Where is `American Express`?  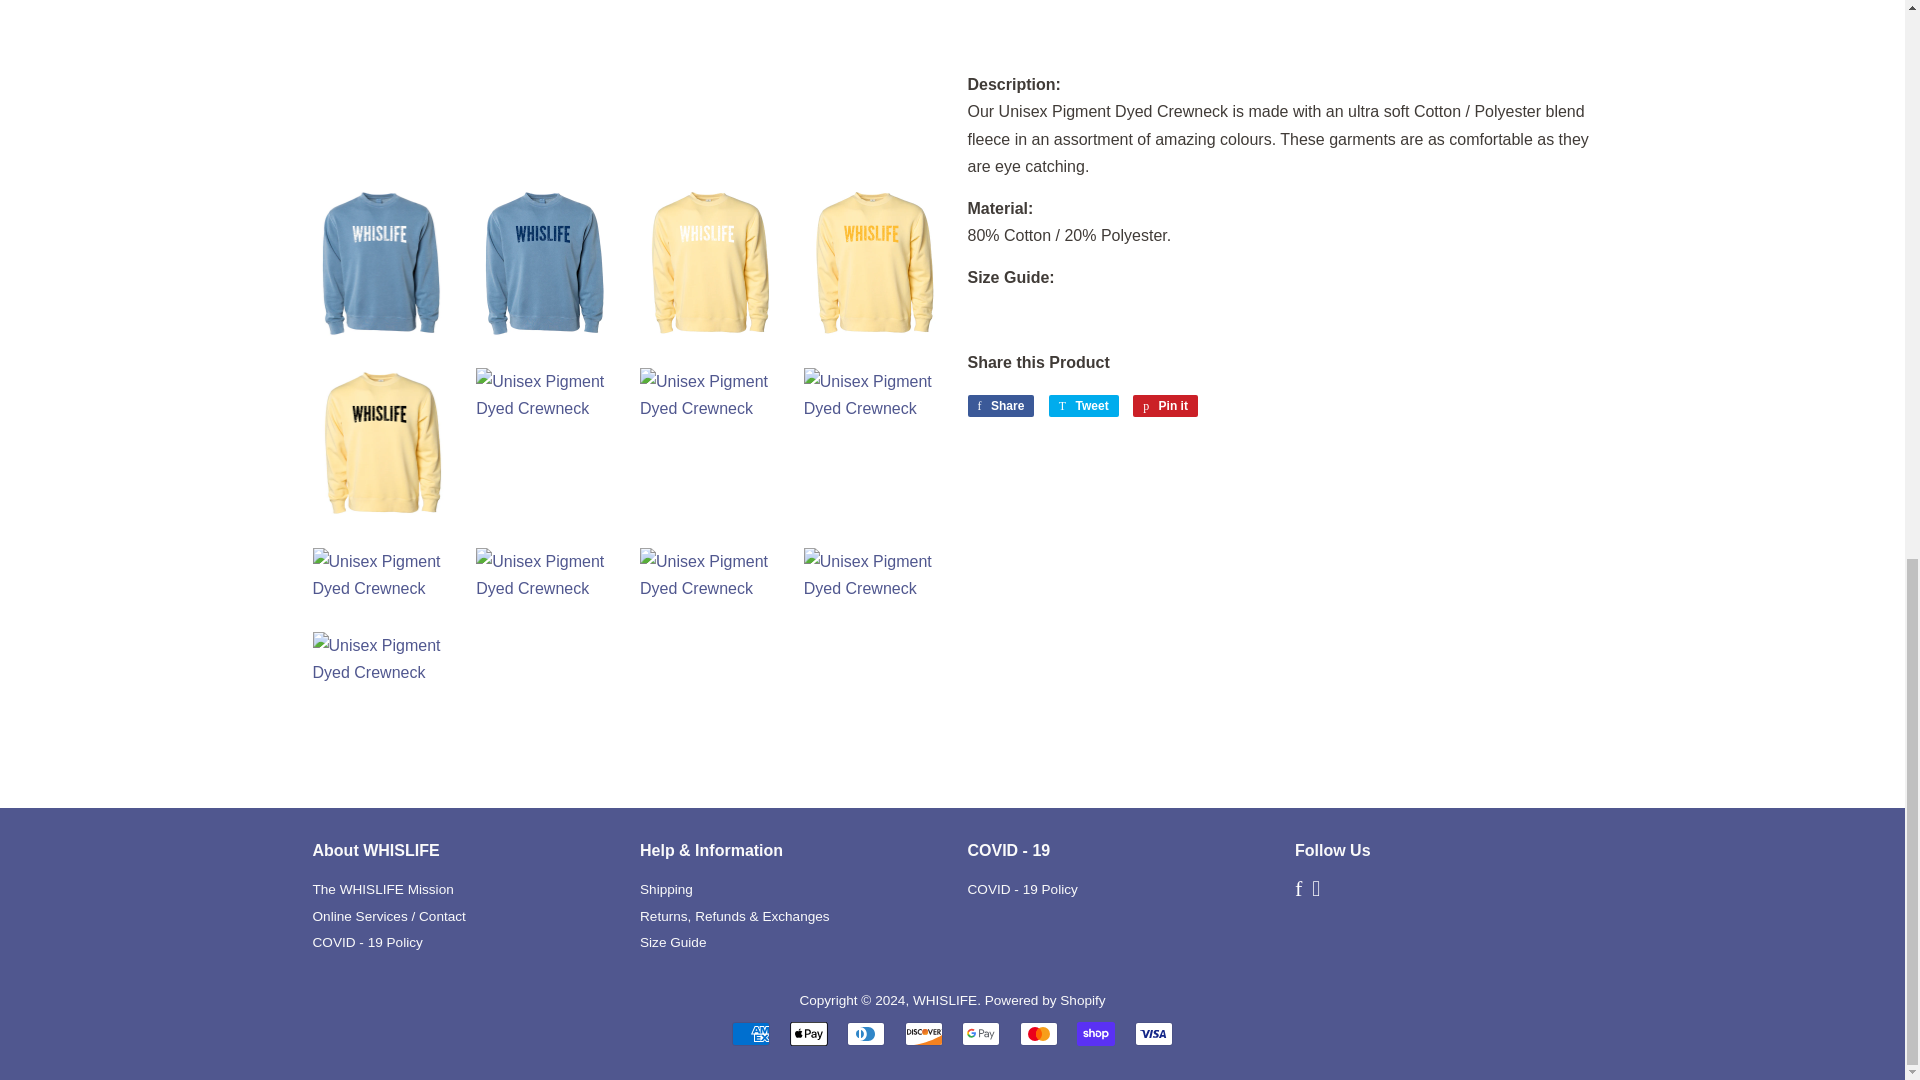
American Express is located at coordinates (750, 1034).